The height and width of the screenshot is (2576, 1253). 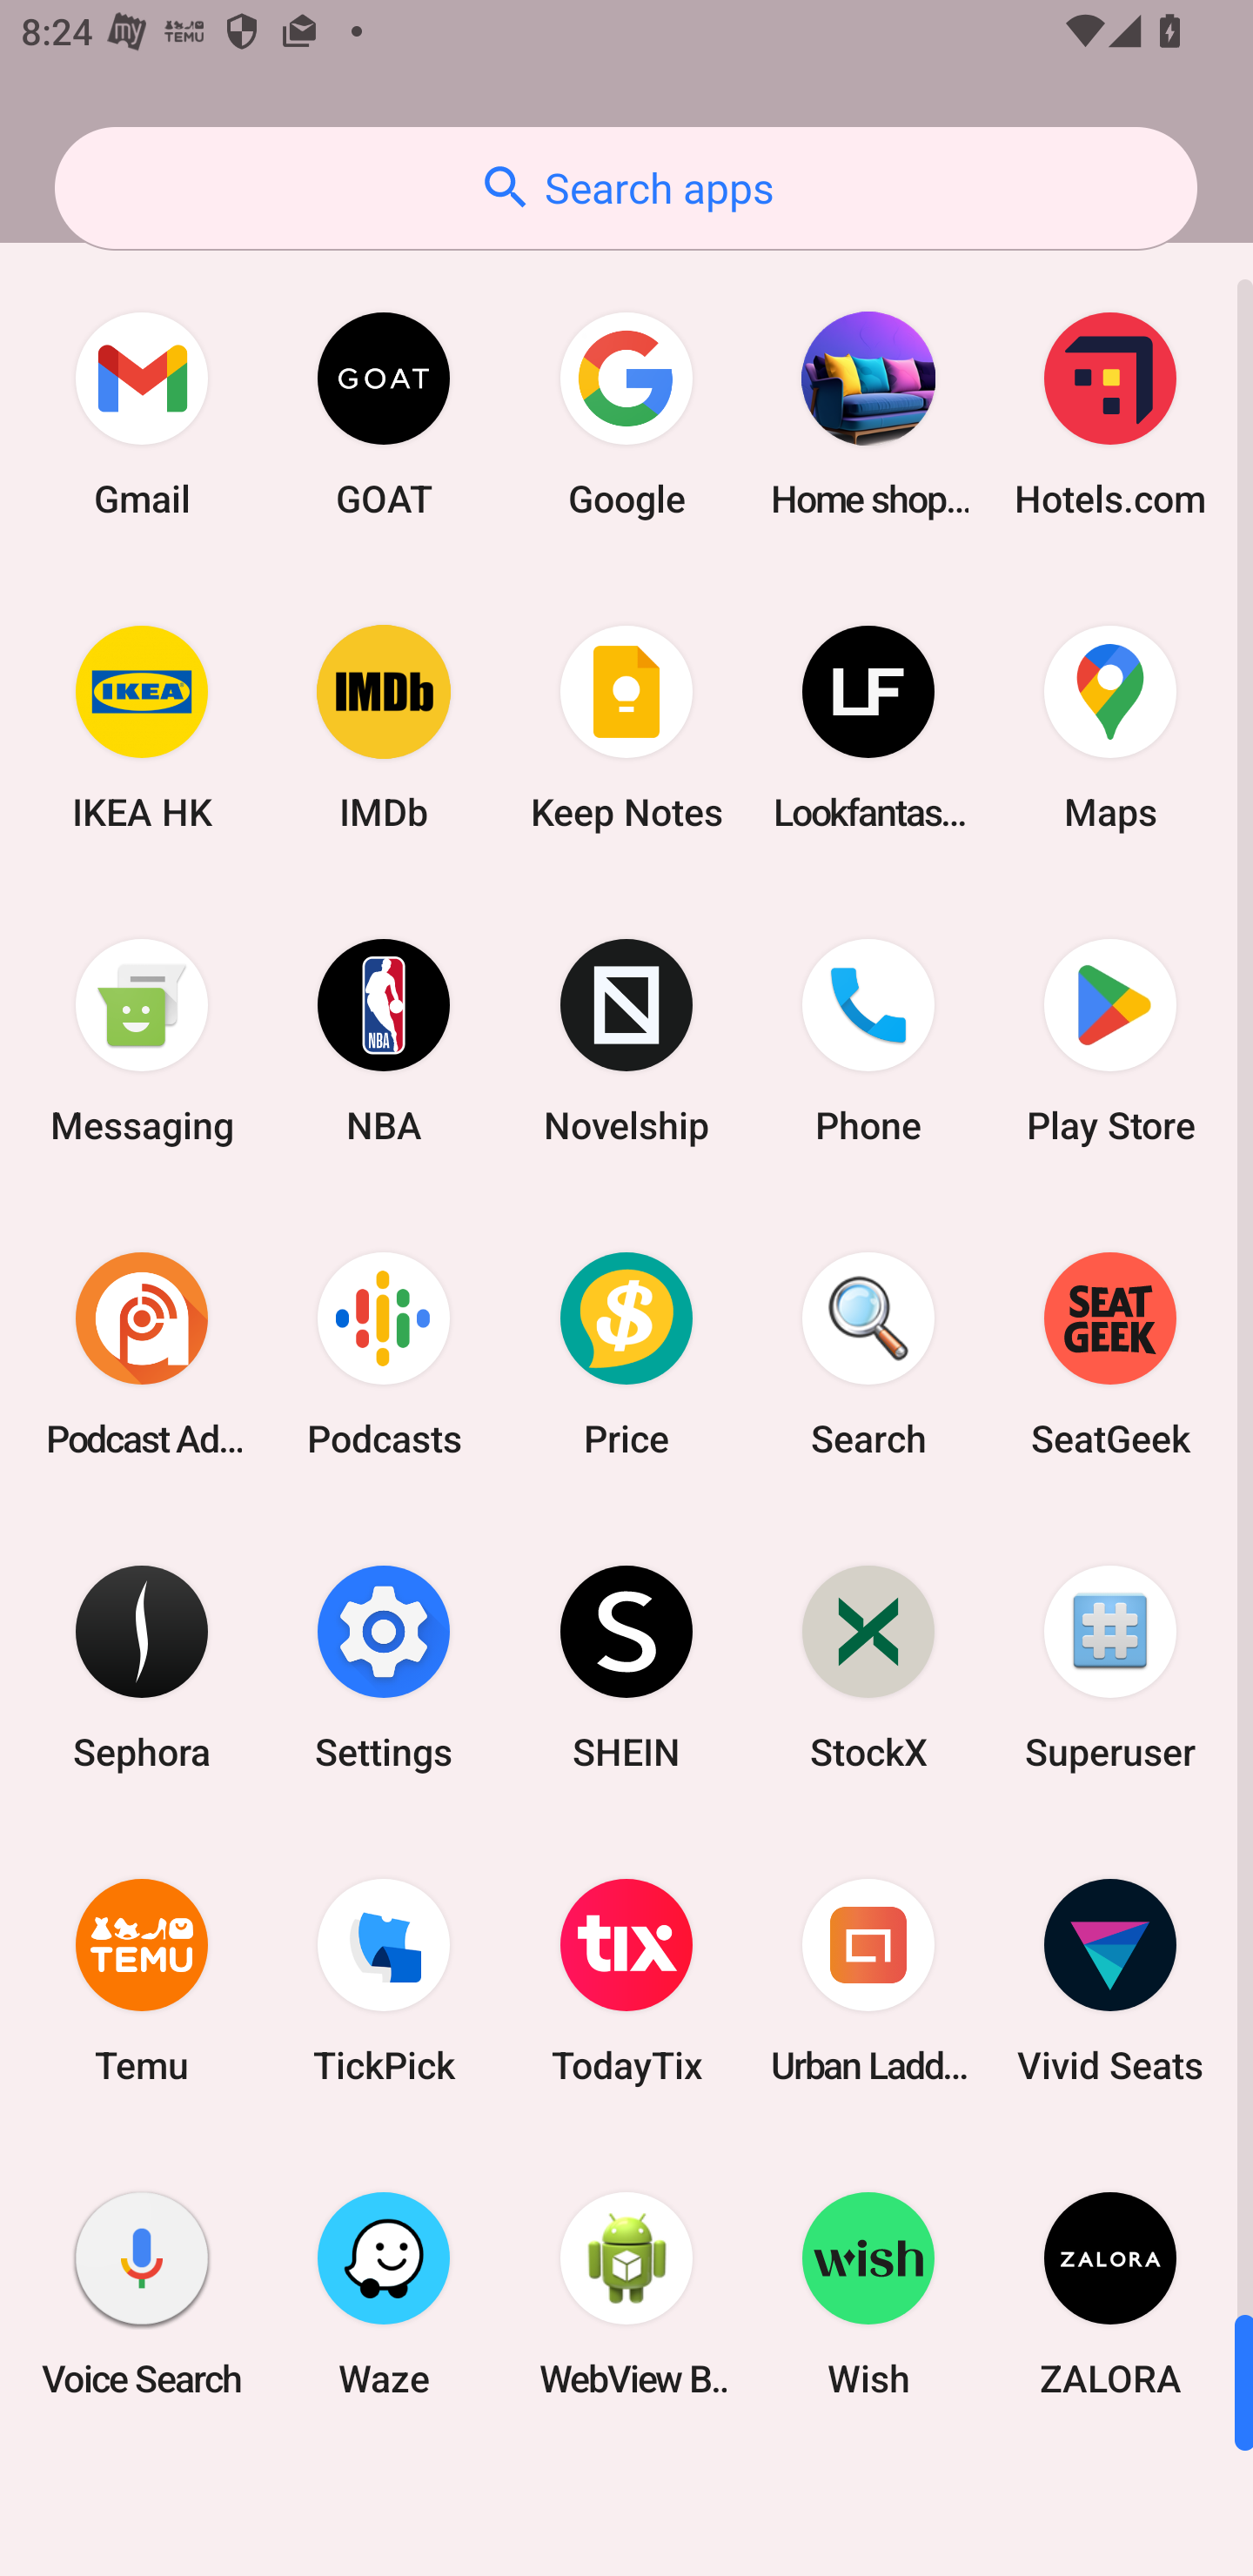 What do you see at coordinates (868, 414) in the screenshot?
I see `Home shopping` at bounding box center [868, 414].